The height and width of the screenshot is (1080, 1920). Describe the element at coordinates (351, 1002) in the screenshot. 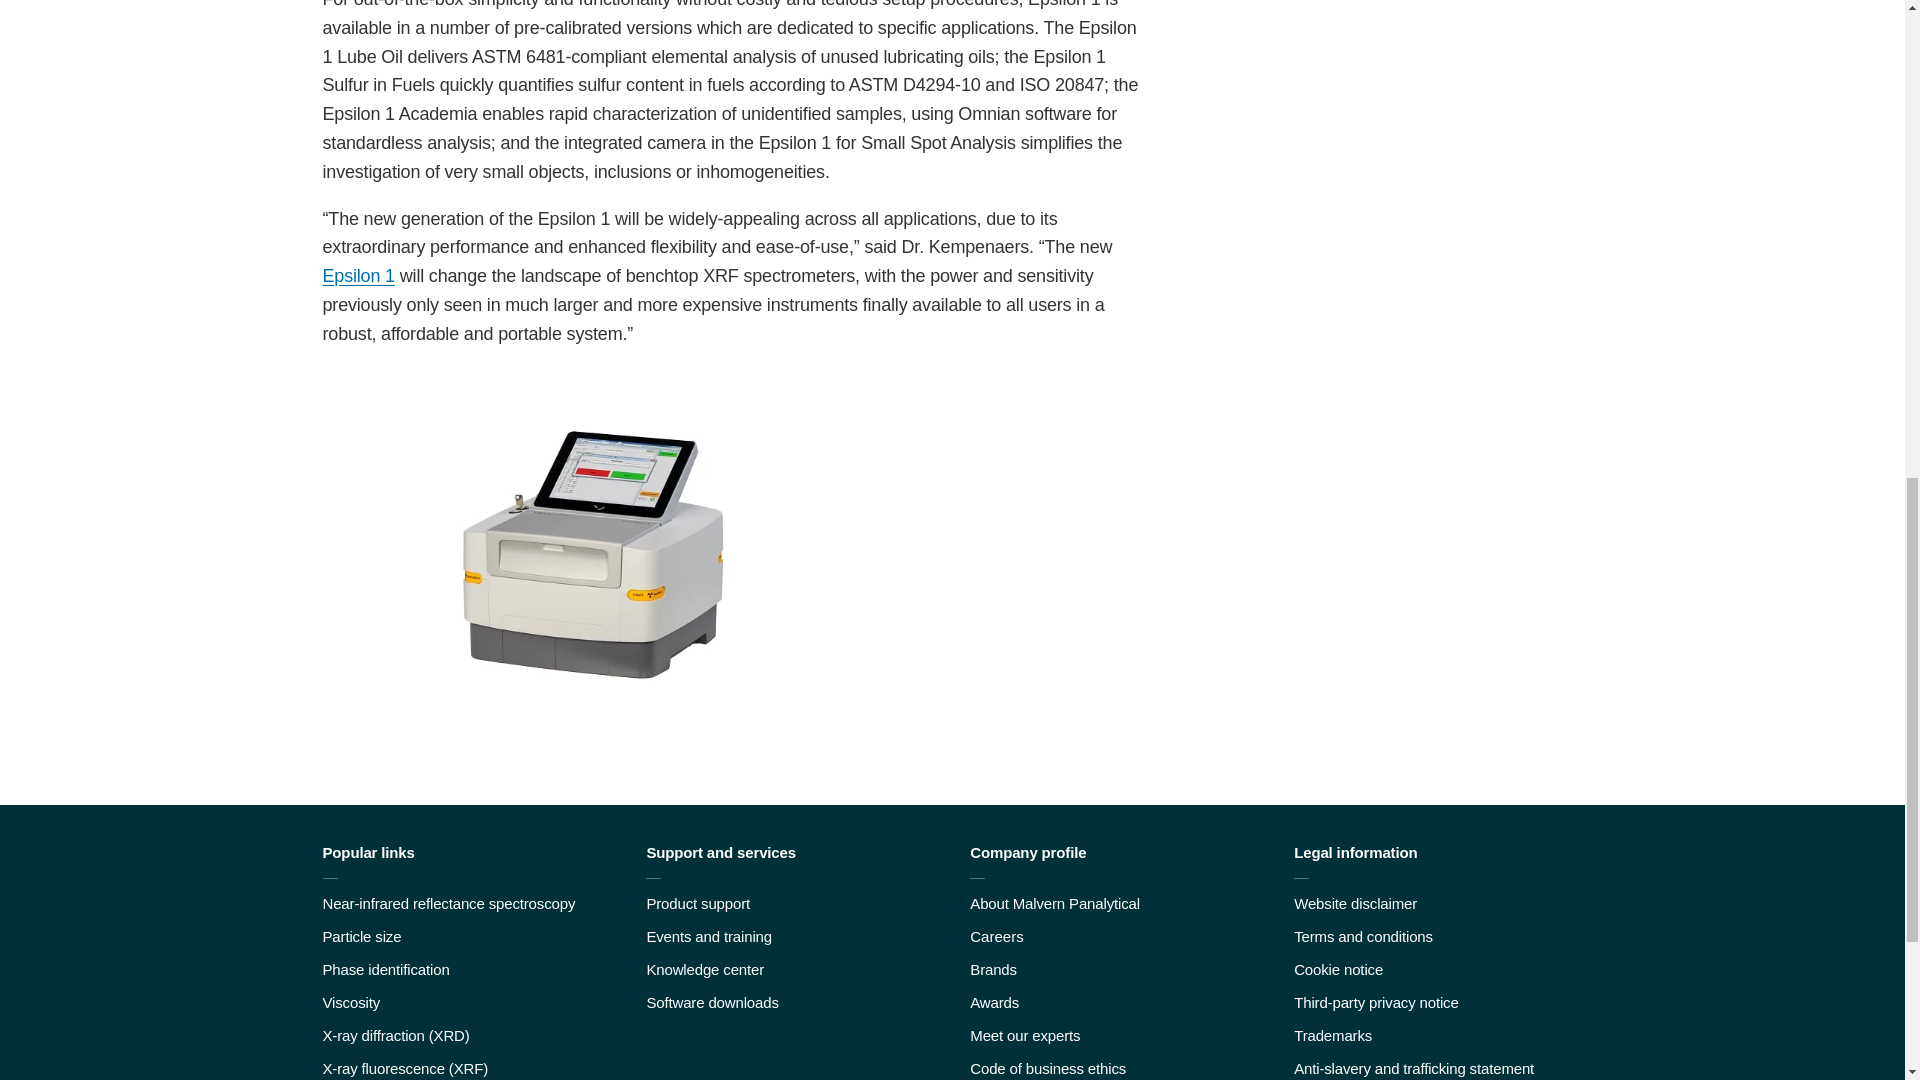

I see `Viscosity` at that location.